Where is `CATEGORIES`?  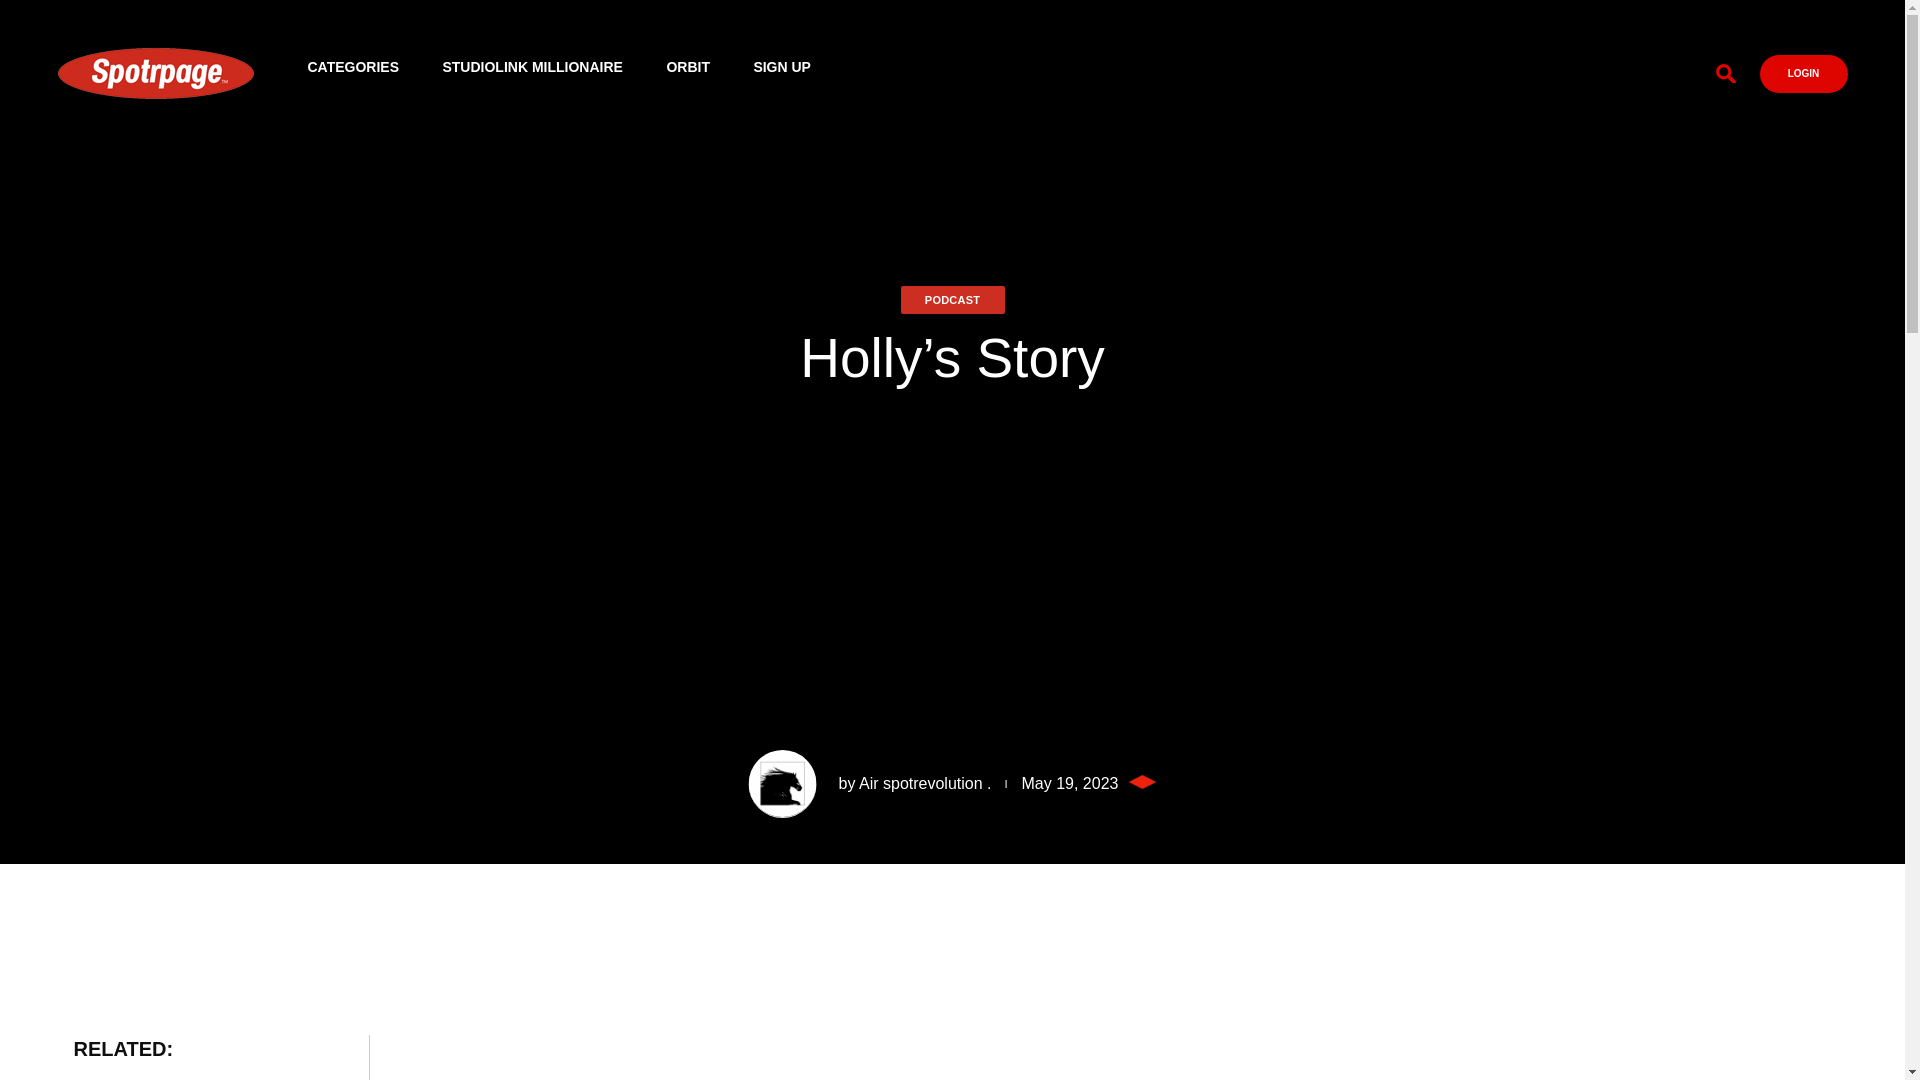
CATEGORIES is located at coordinates (353, 64).